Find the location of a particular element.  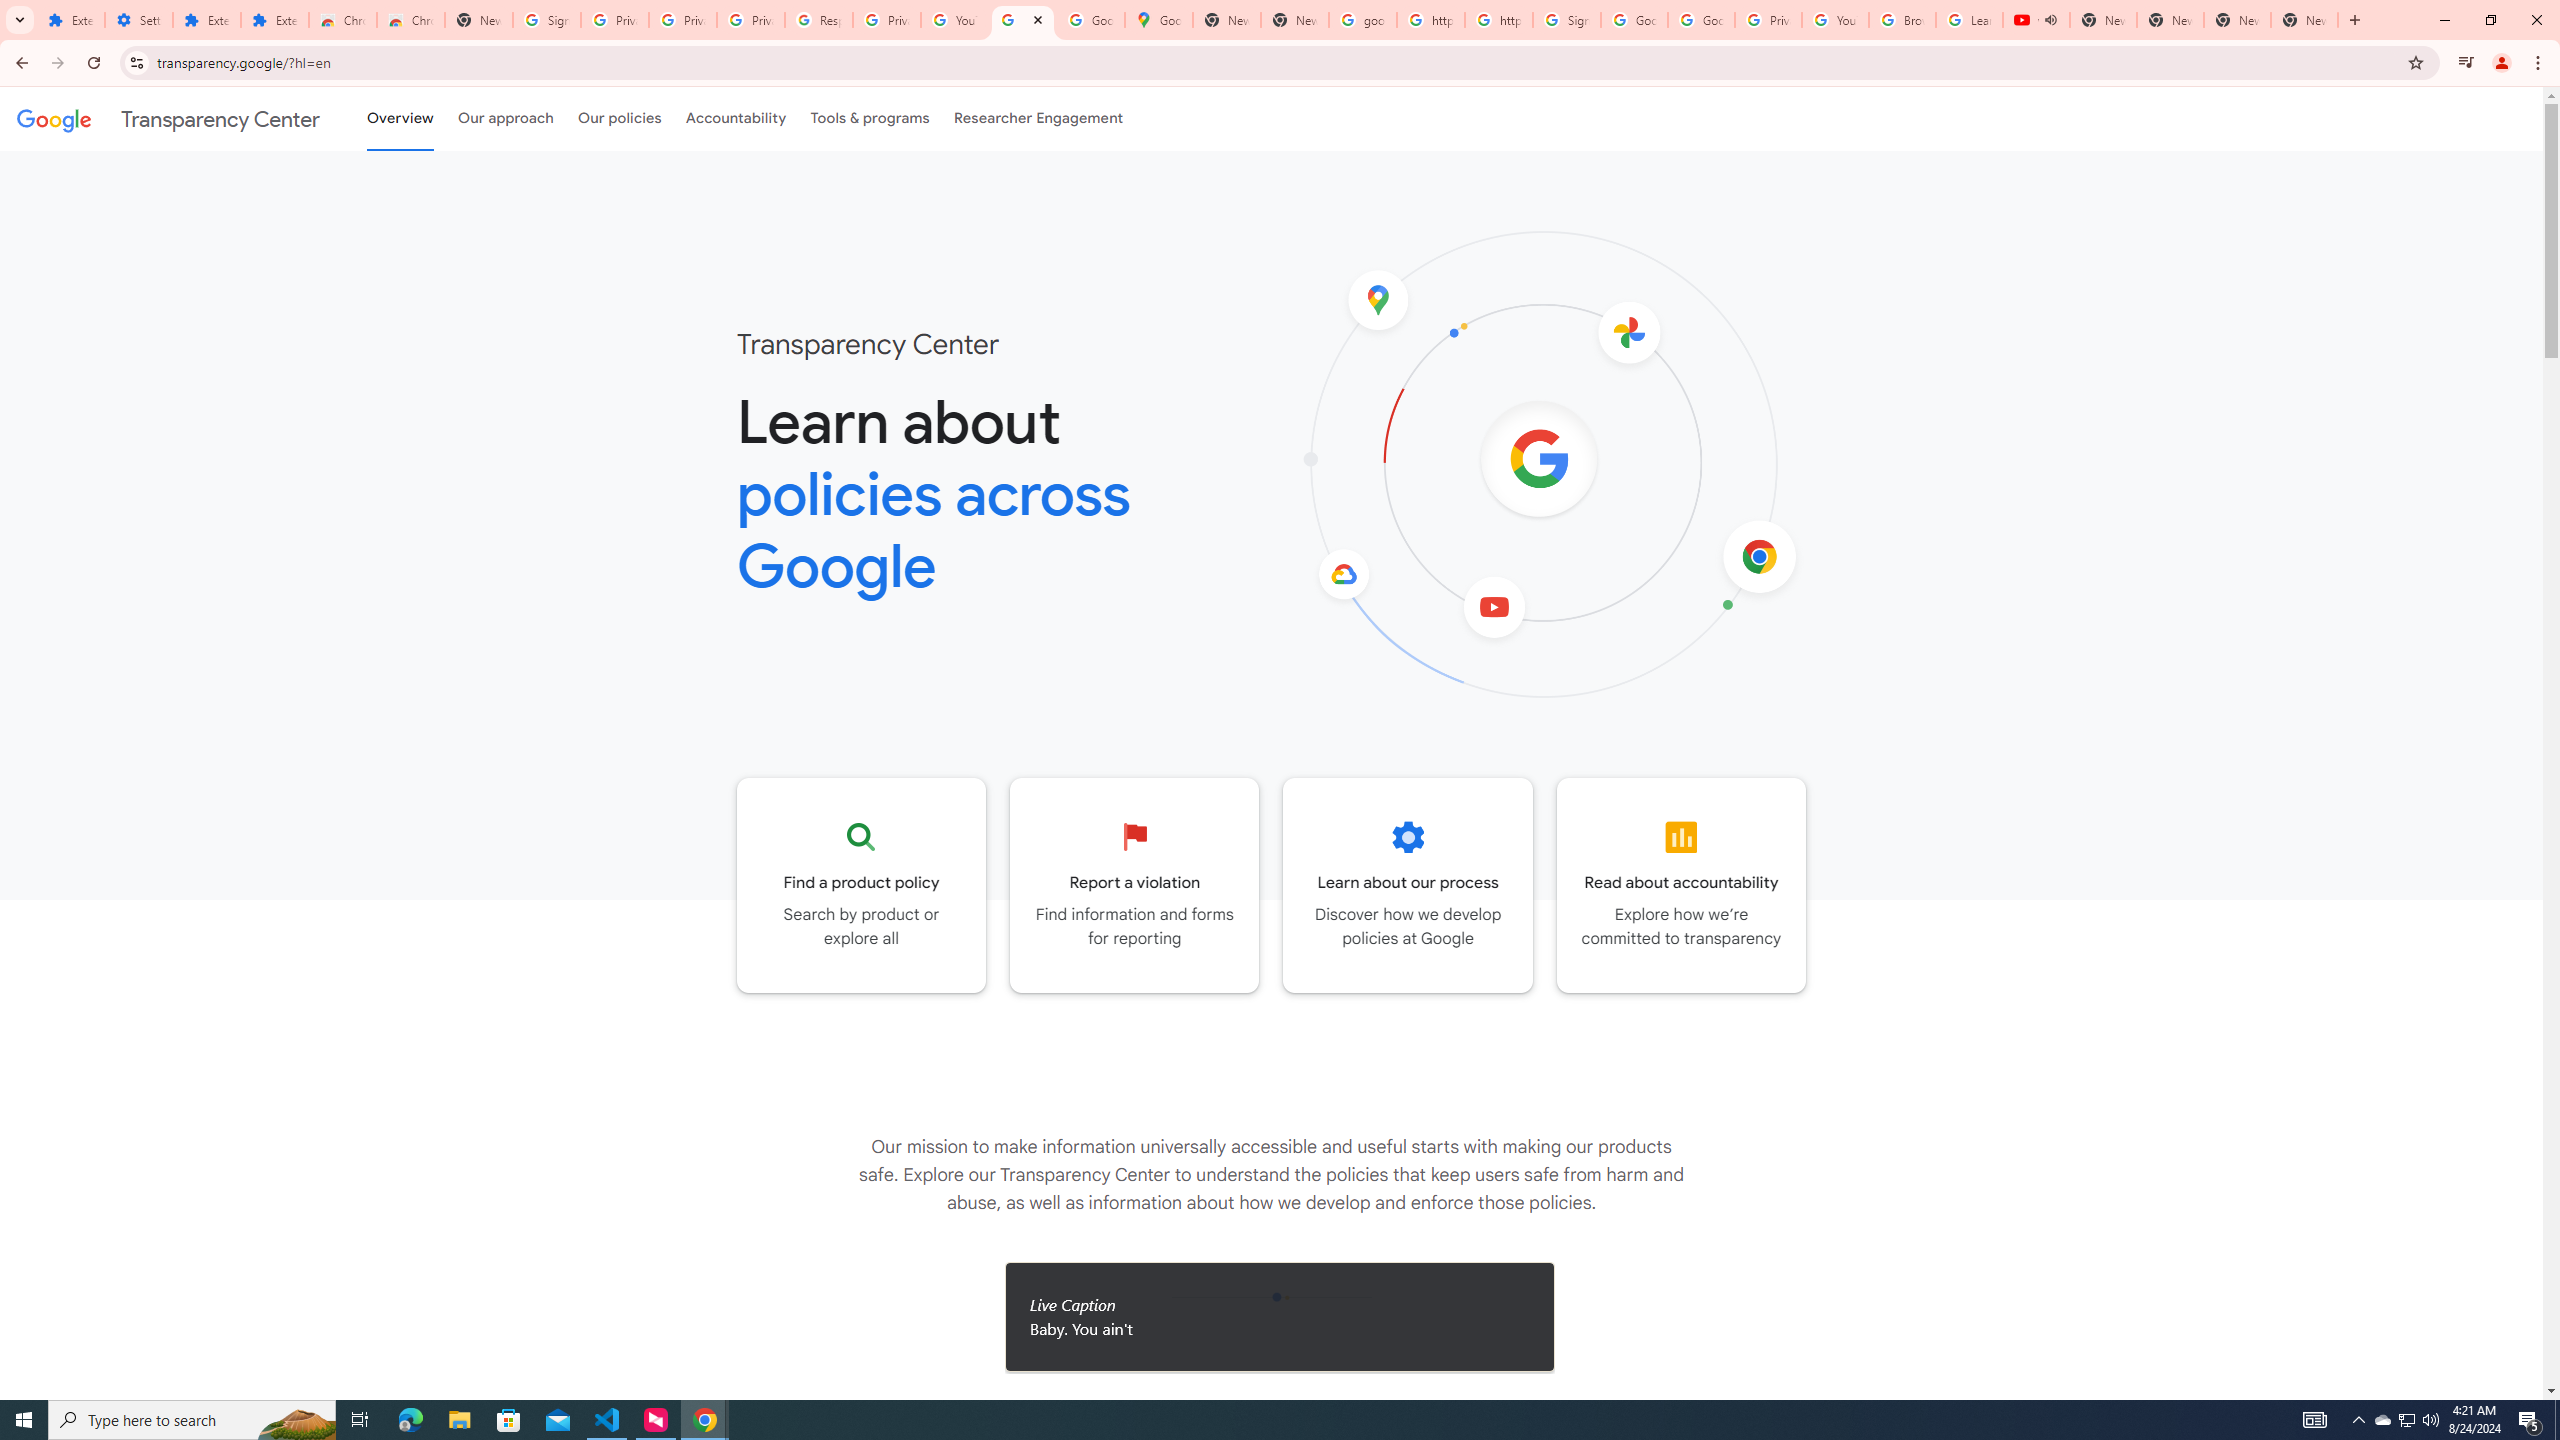

Go to the Accountability page is located at coordinates (1682, 885).